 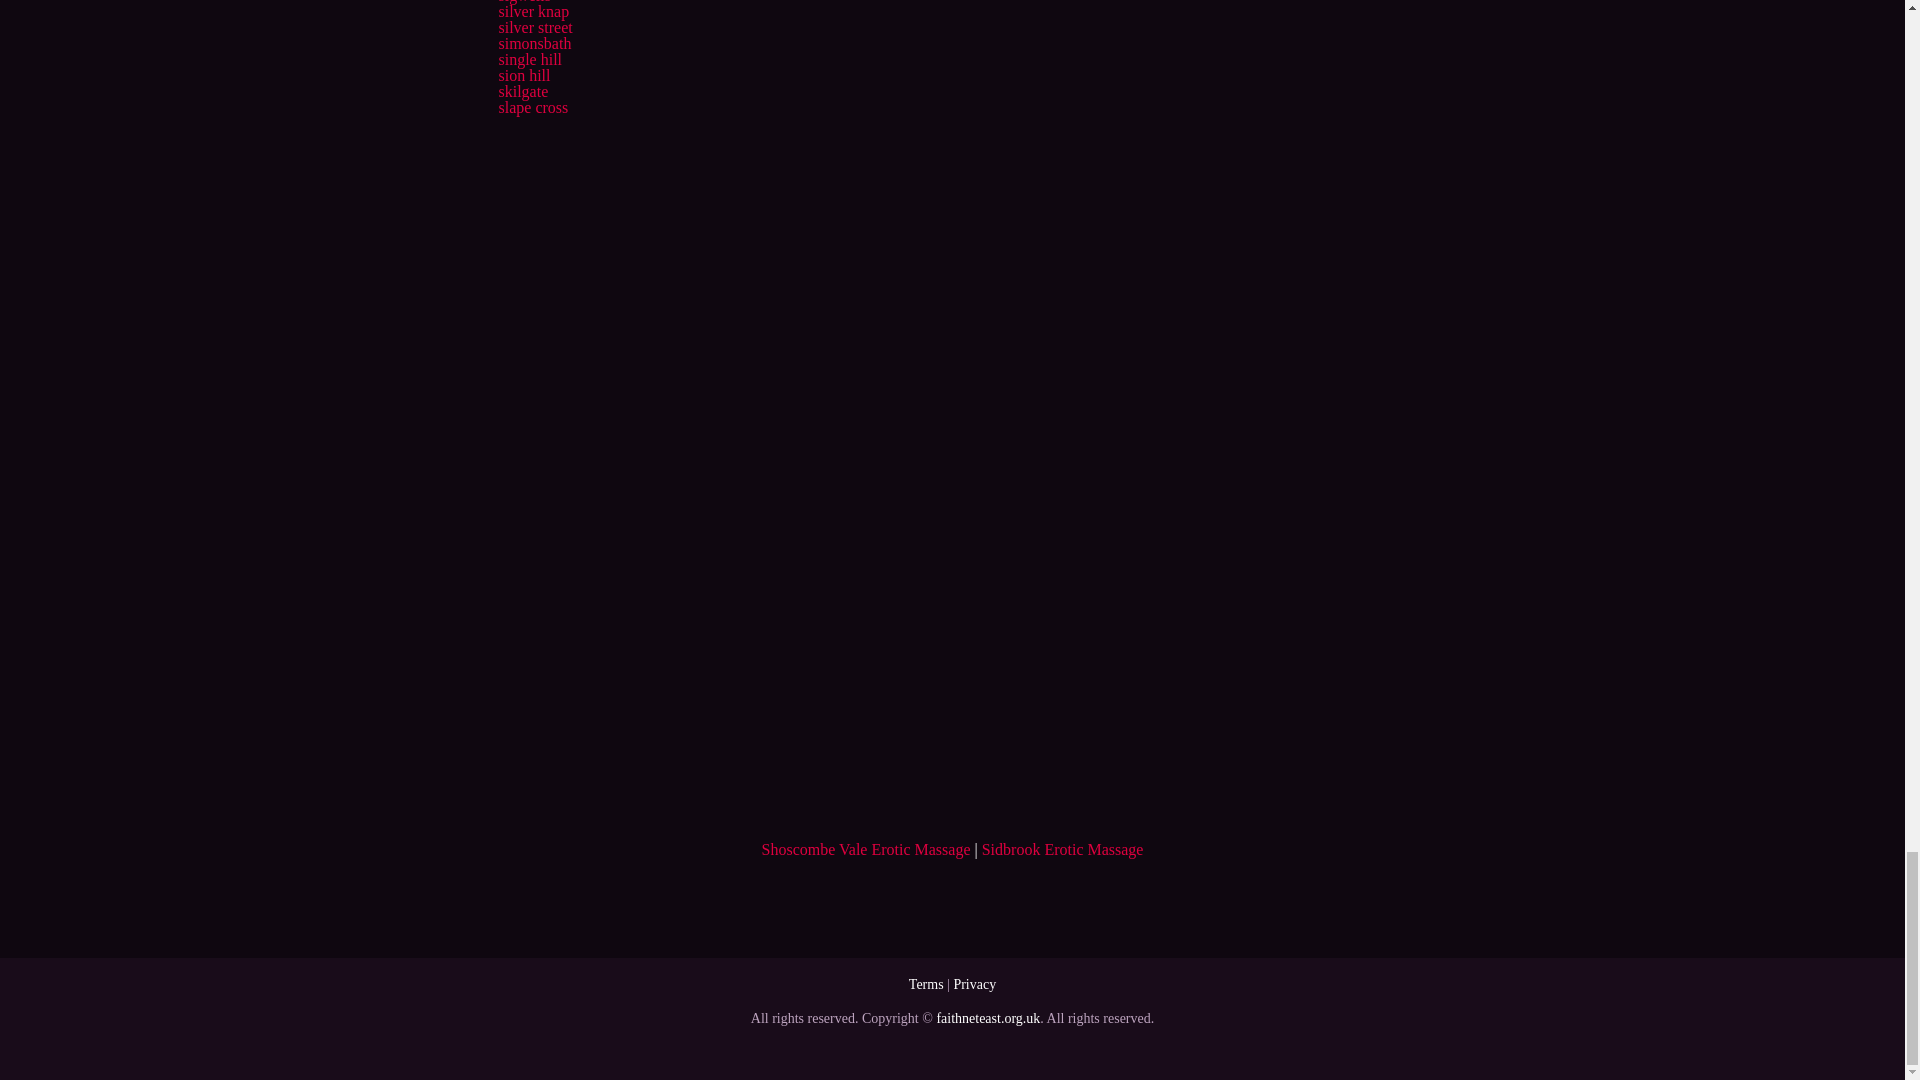 What do you see at coordinates (988, 1018) in the screenshot?
I see `faithneteast.org.uk` at bounding box center [988, 1018].